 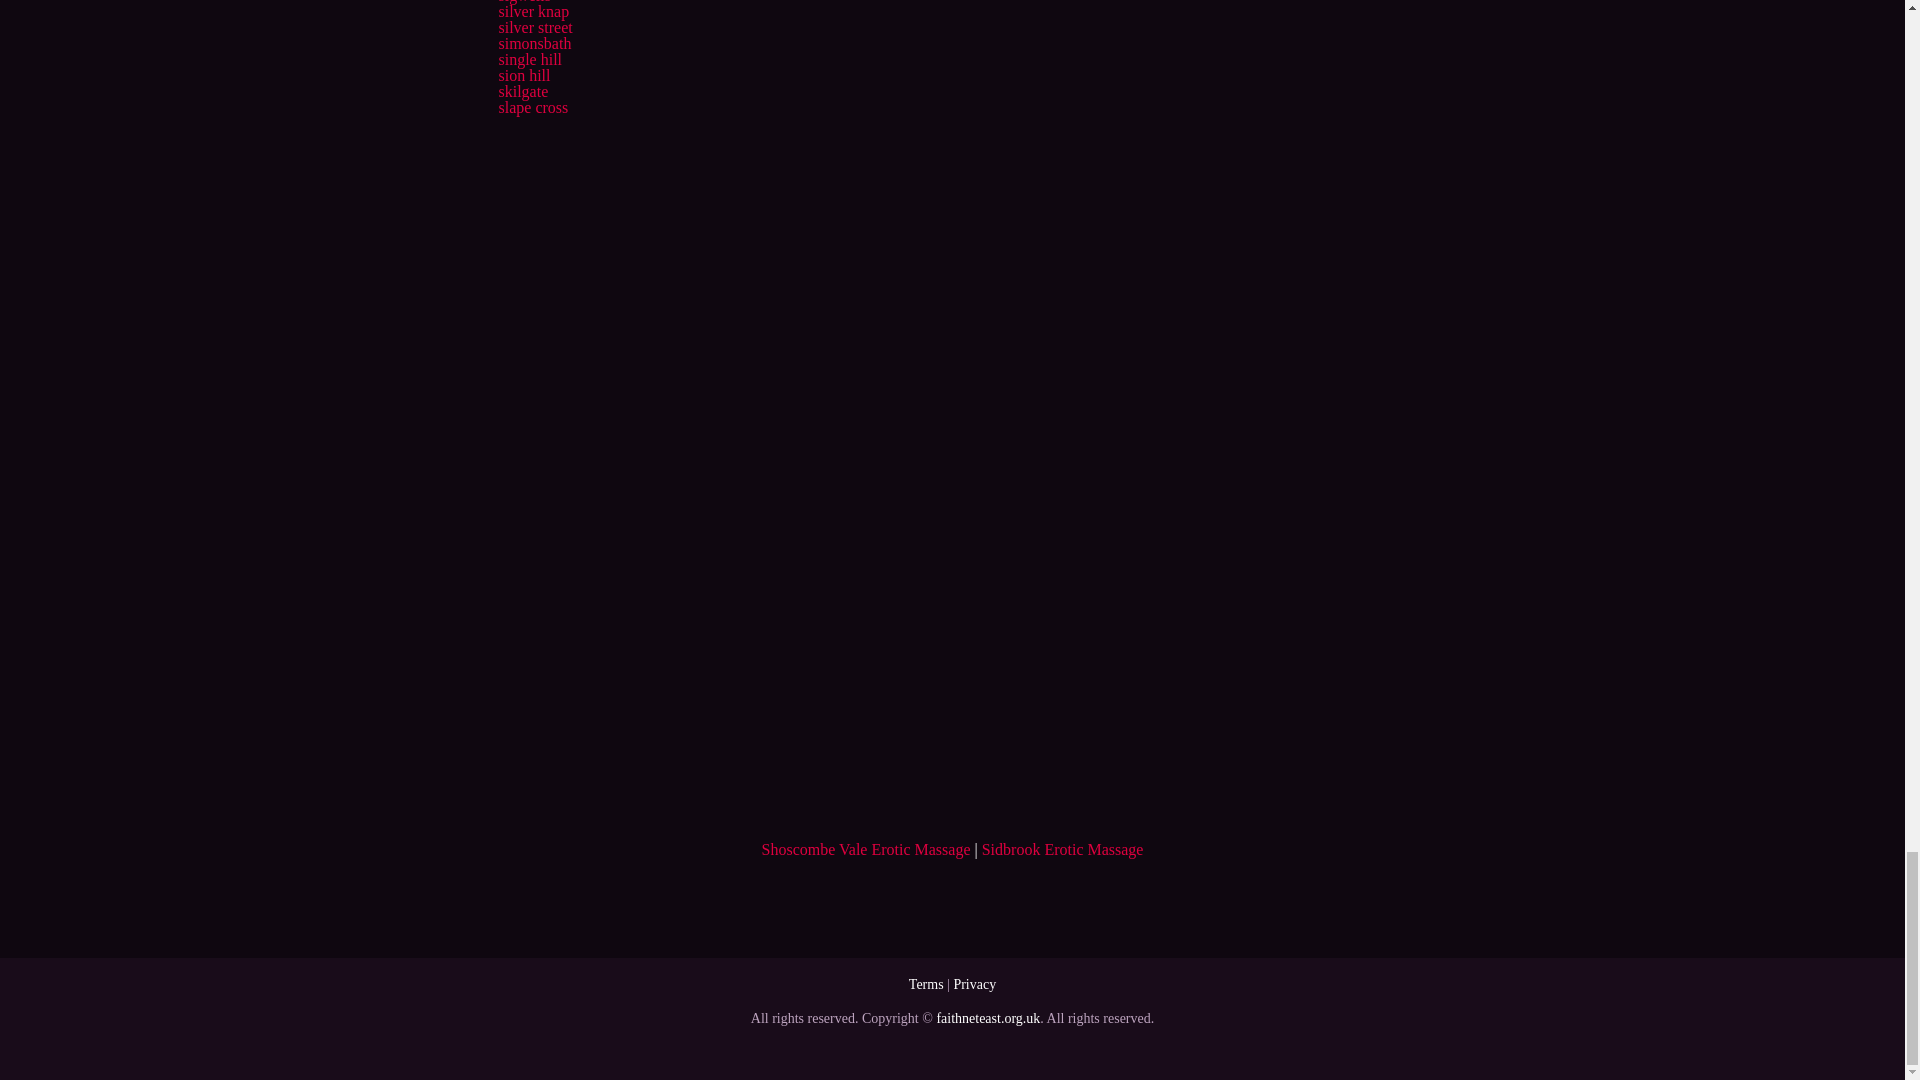 What do you see at coordinates (988, 1018) in the screenshot?
I see `faithneteast.org.uk` at bounding box center [988, 1018].